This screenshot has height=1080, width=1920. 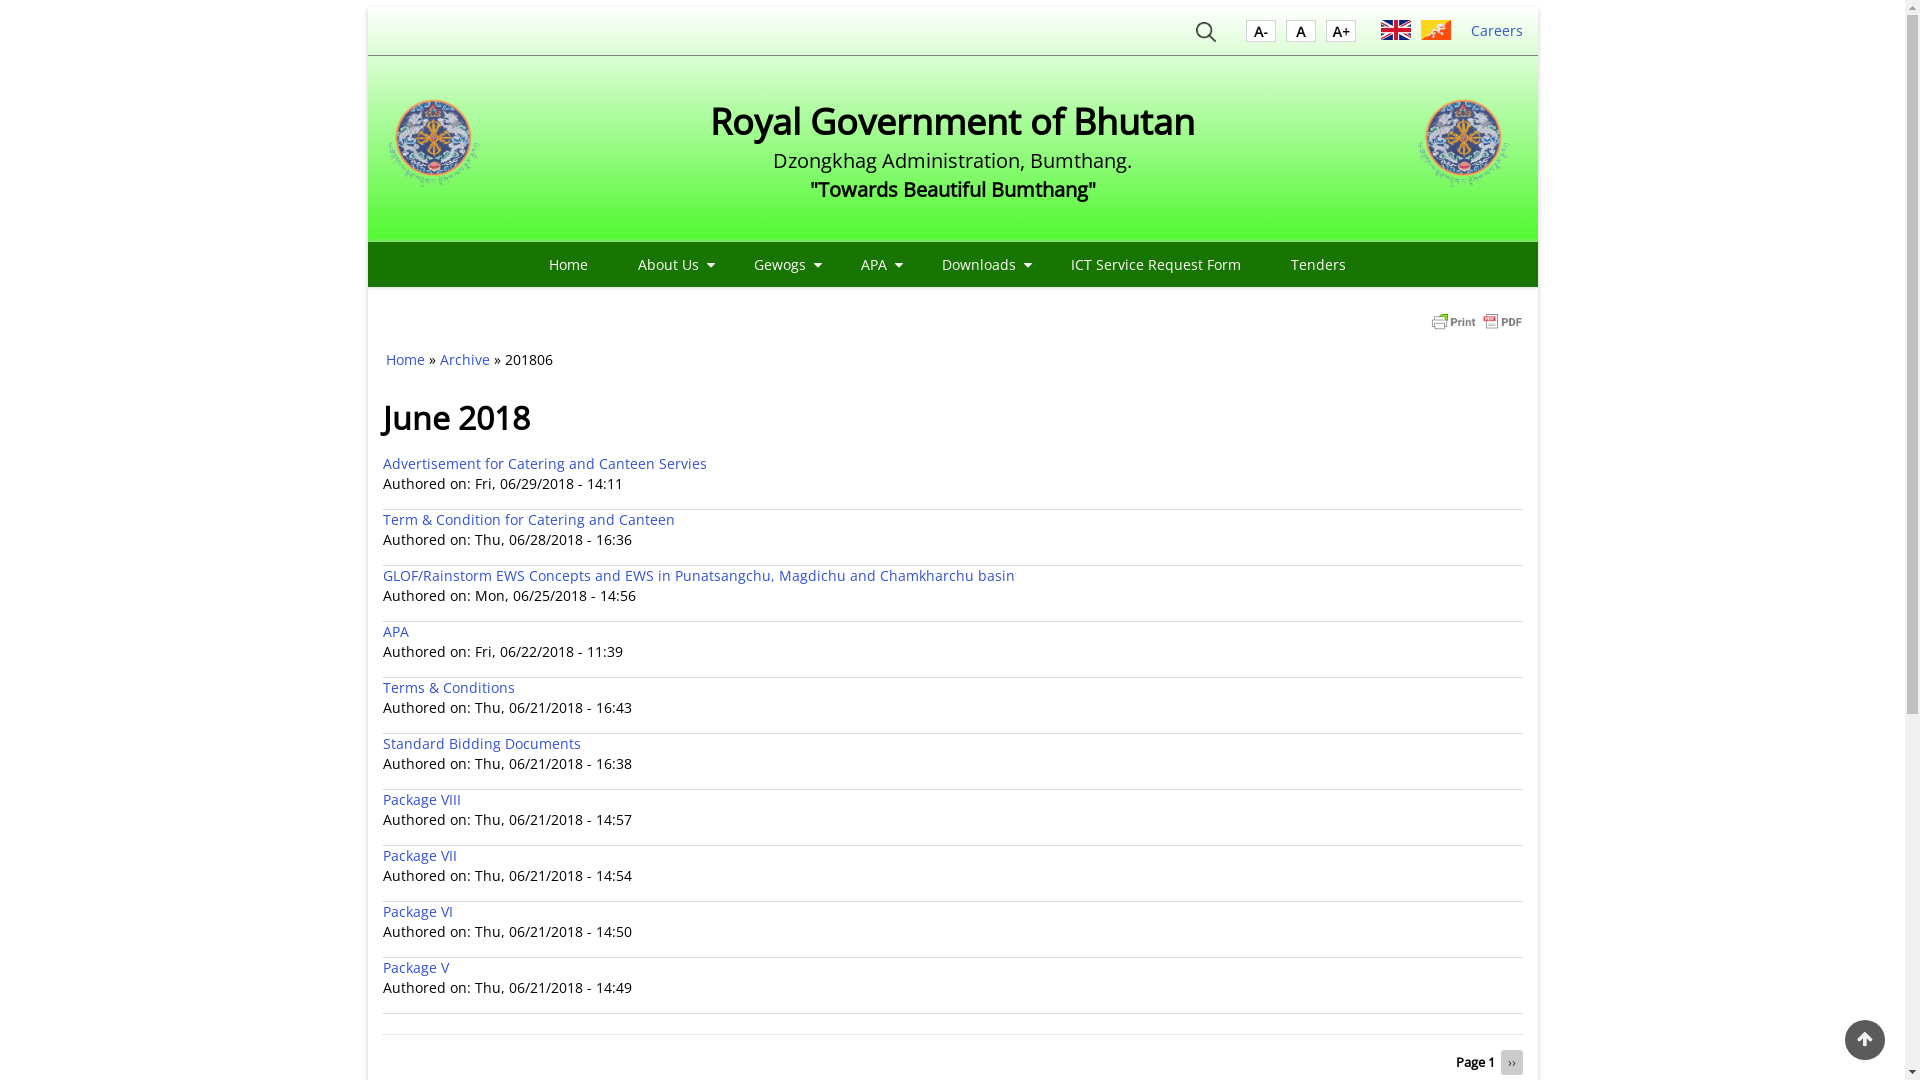 What do you see at coordinates (1496, 30) in the screenshot?
I see `Careers` at bounding box center [1496, 30].